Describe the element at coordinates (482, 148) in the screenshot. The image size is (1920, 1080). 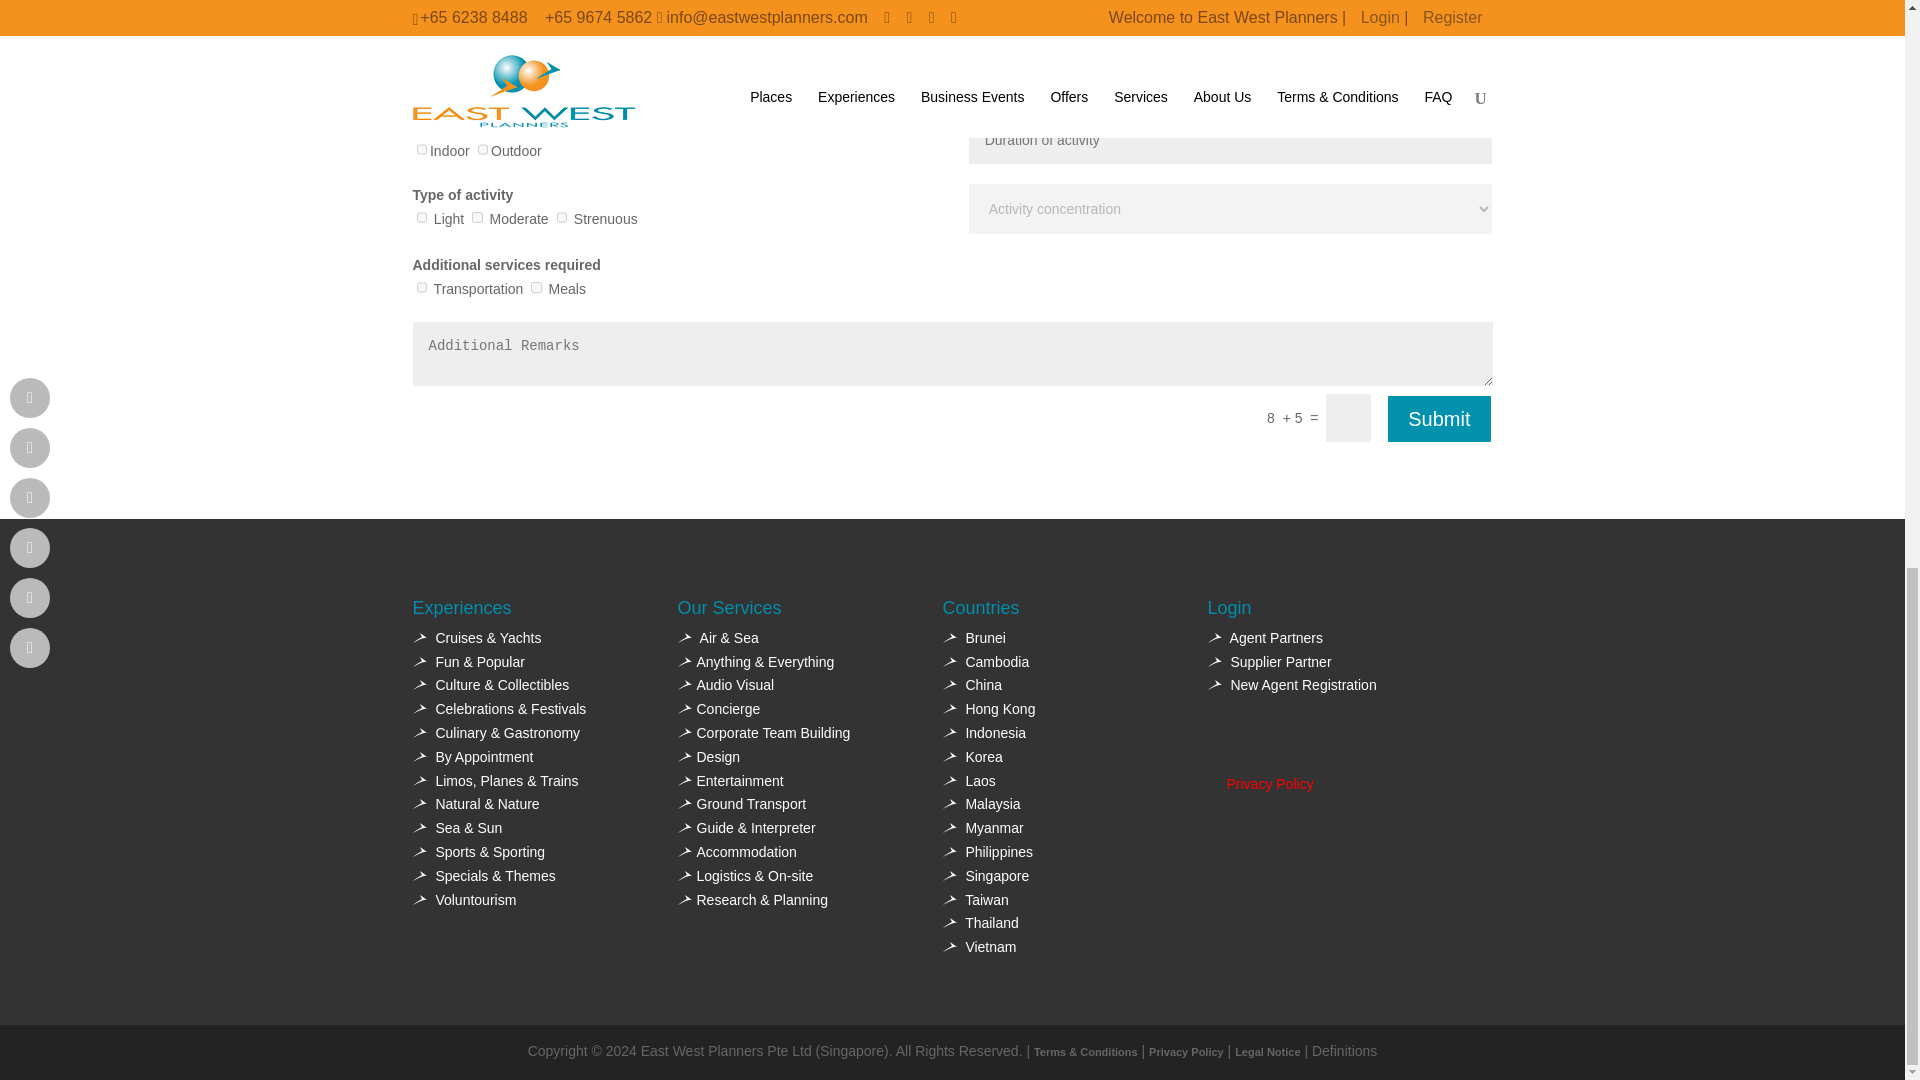
I see `OUTDOOR` at that location.